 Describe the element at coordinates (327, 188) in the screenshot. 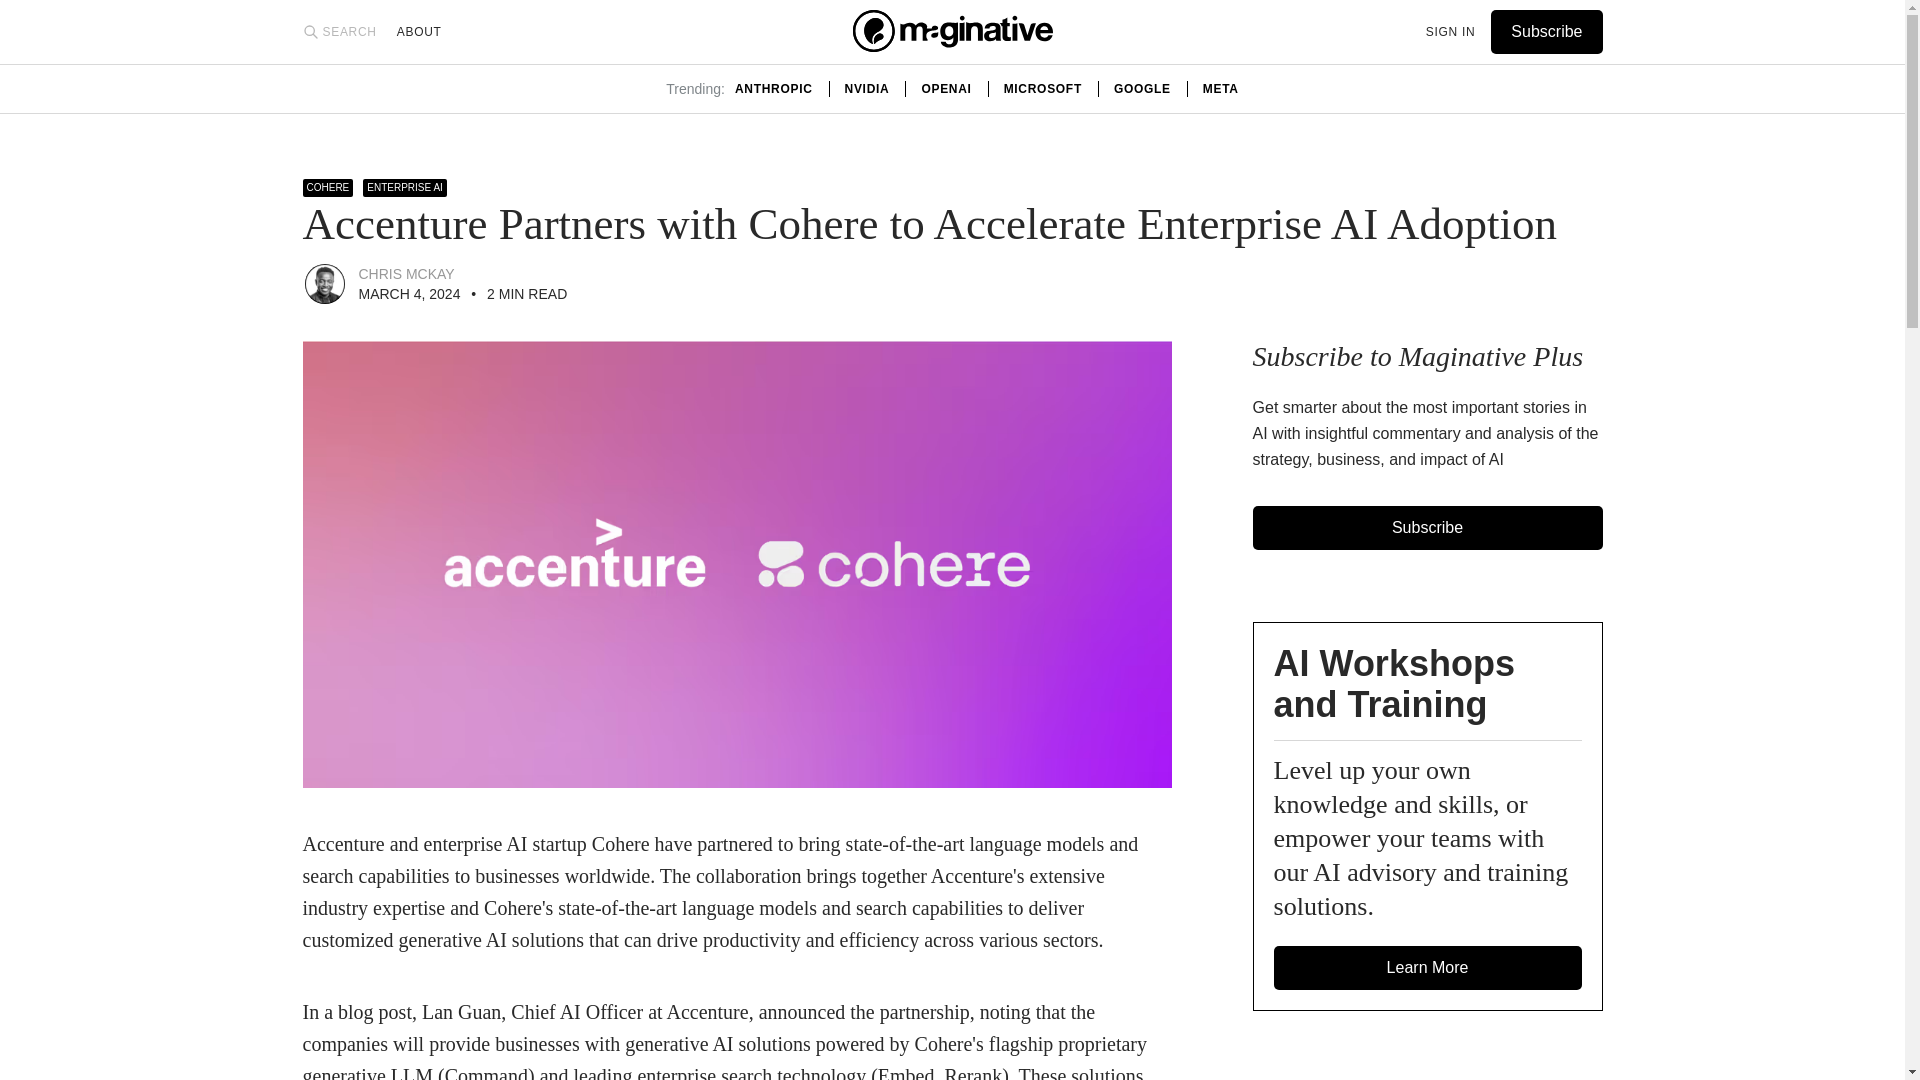

I see `COHERE` at that location.